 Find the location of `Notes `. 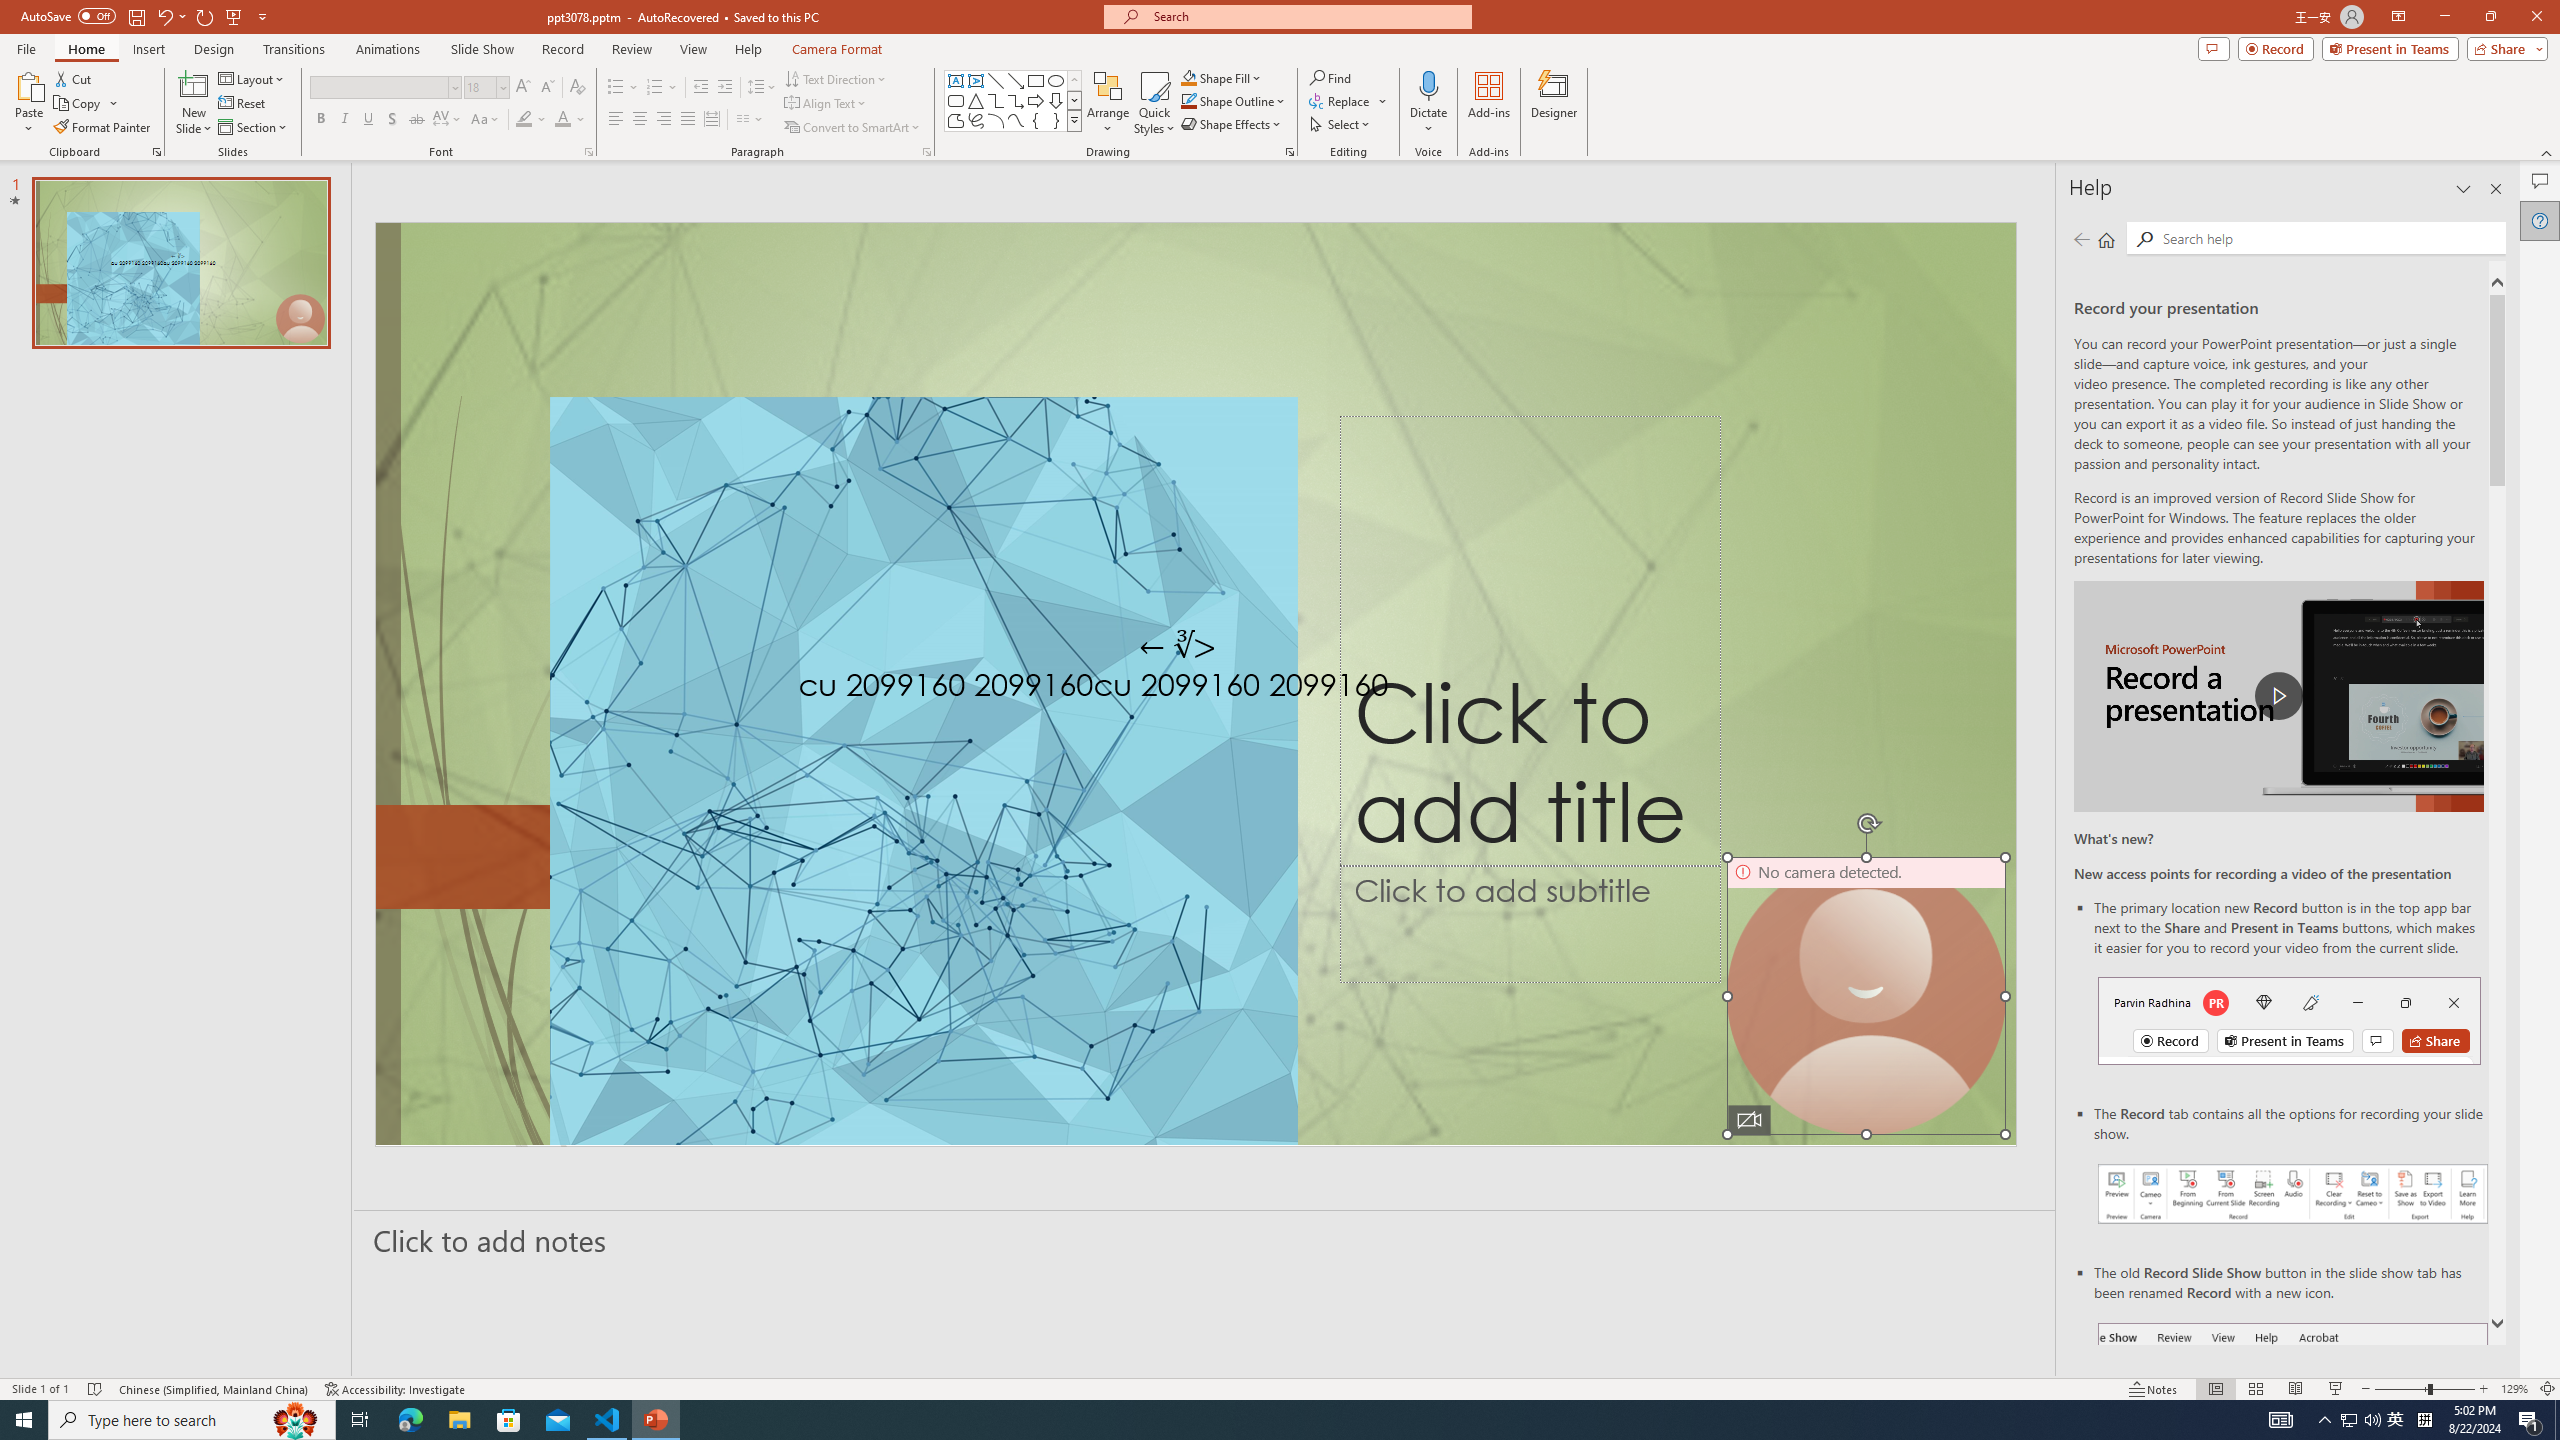

Notes  is located at coordinates (2154, 1389).